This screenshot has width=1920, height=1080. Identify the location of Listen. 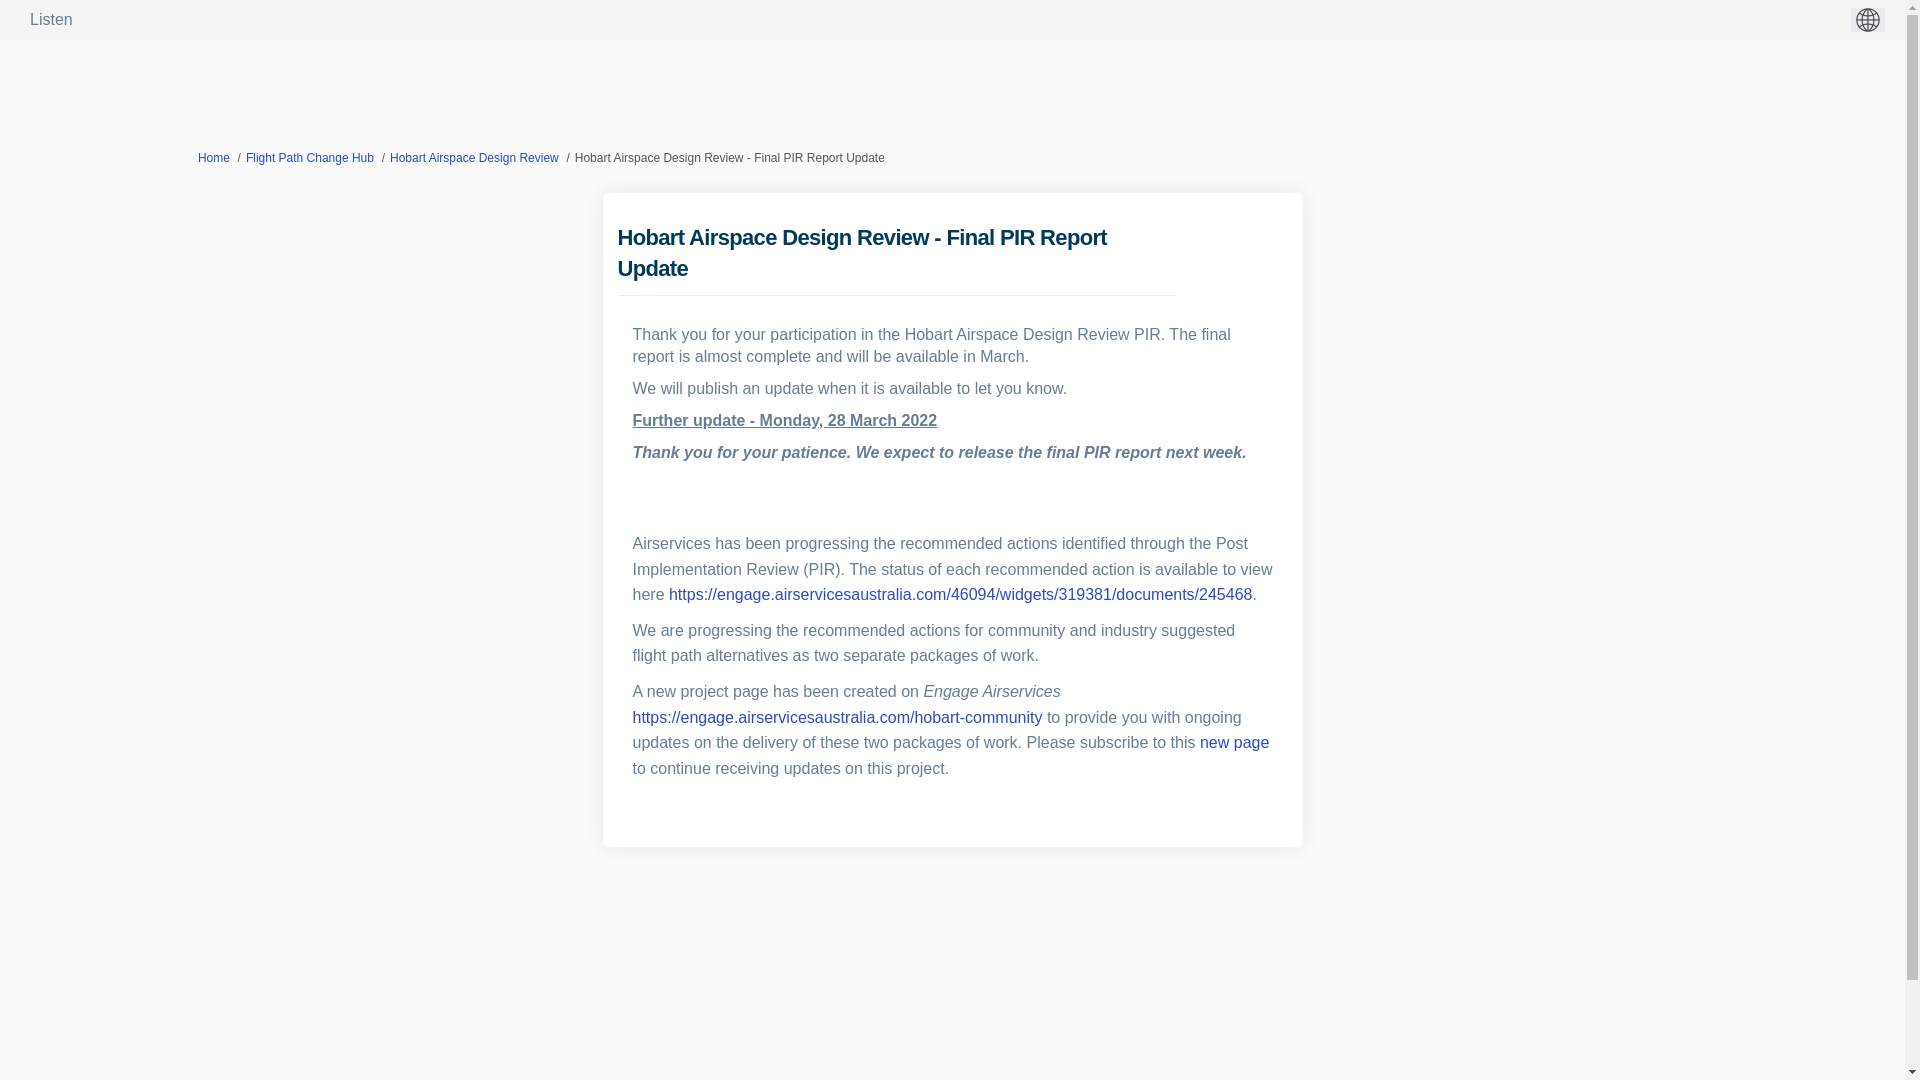
(51, 19).